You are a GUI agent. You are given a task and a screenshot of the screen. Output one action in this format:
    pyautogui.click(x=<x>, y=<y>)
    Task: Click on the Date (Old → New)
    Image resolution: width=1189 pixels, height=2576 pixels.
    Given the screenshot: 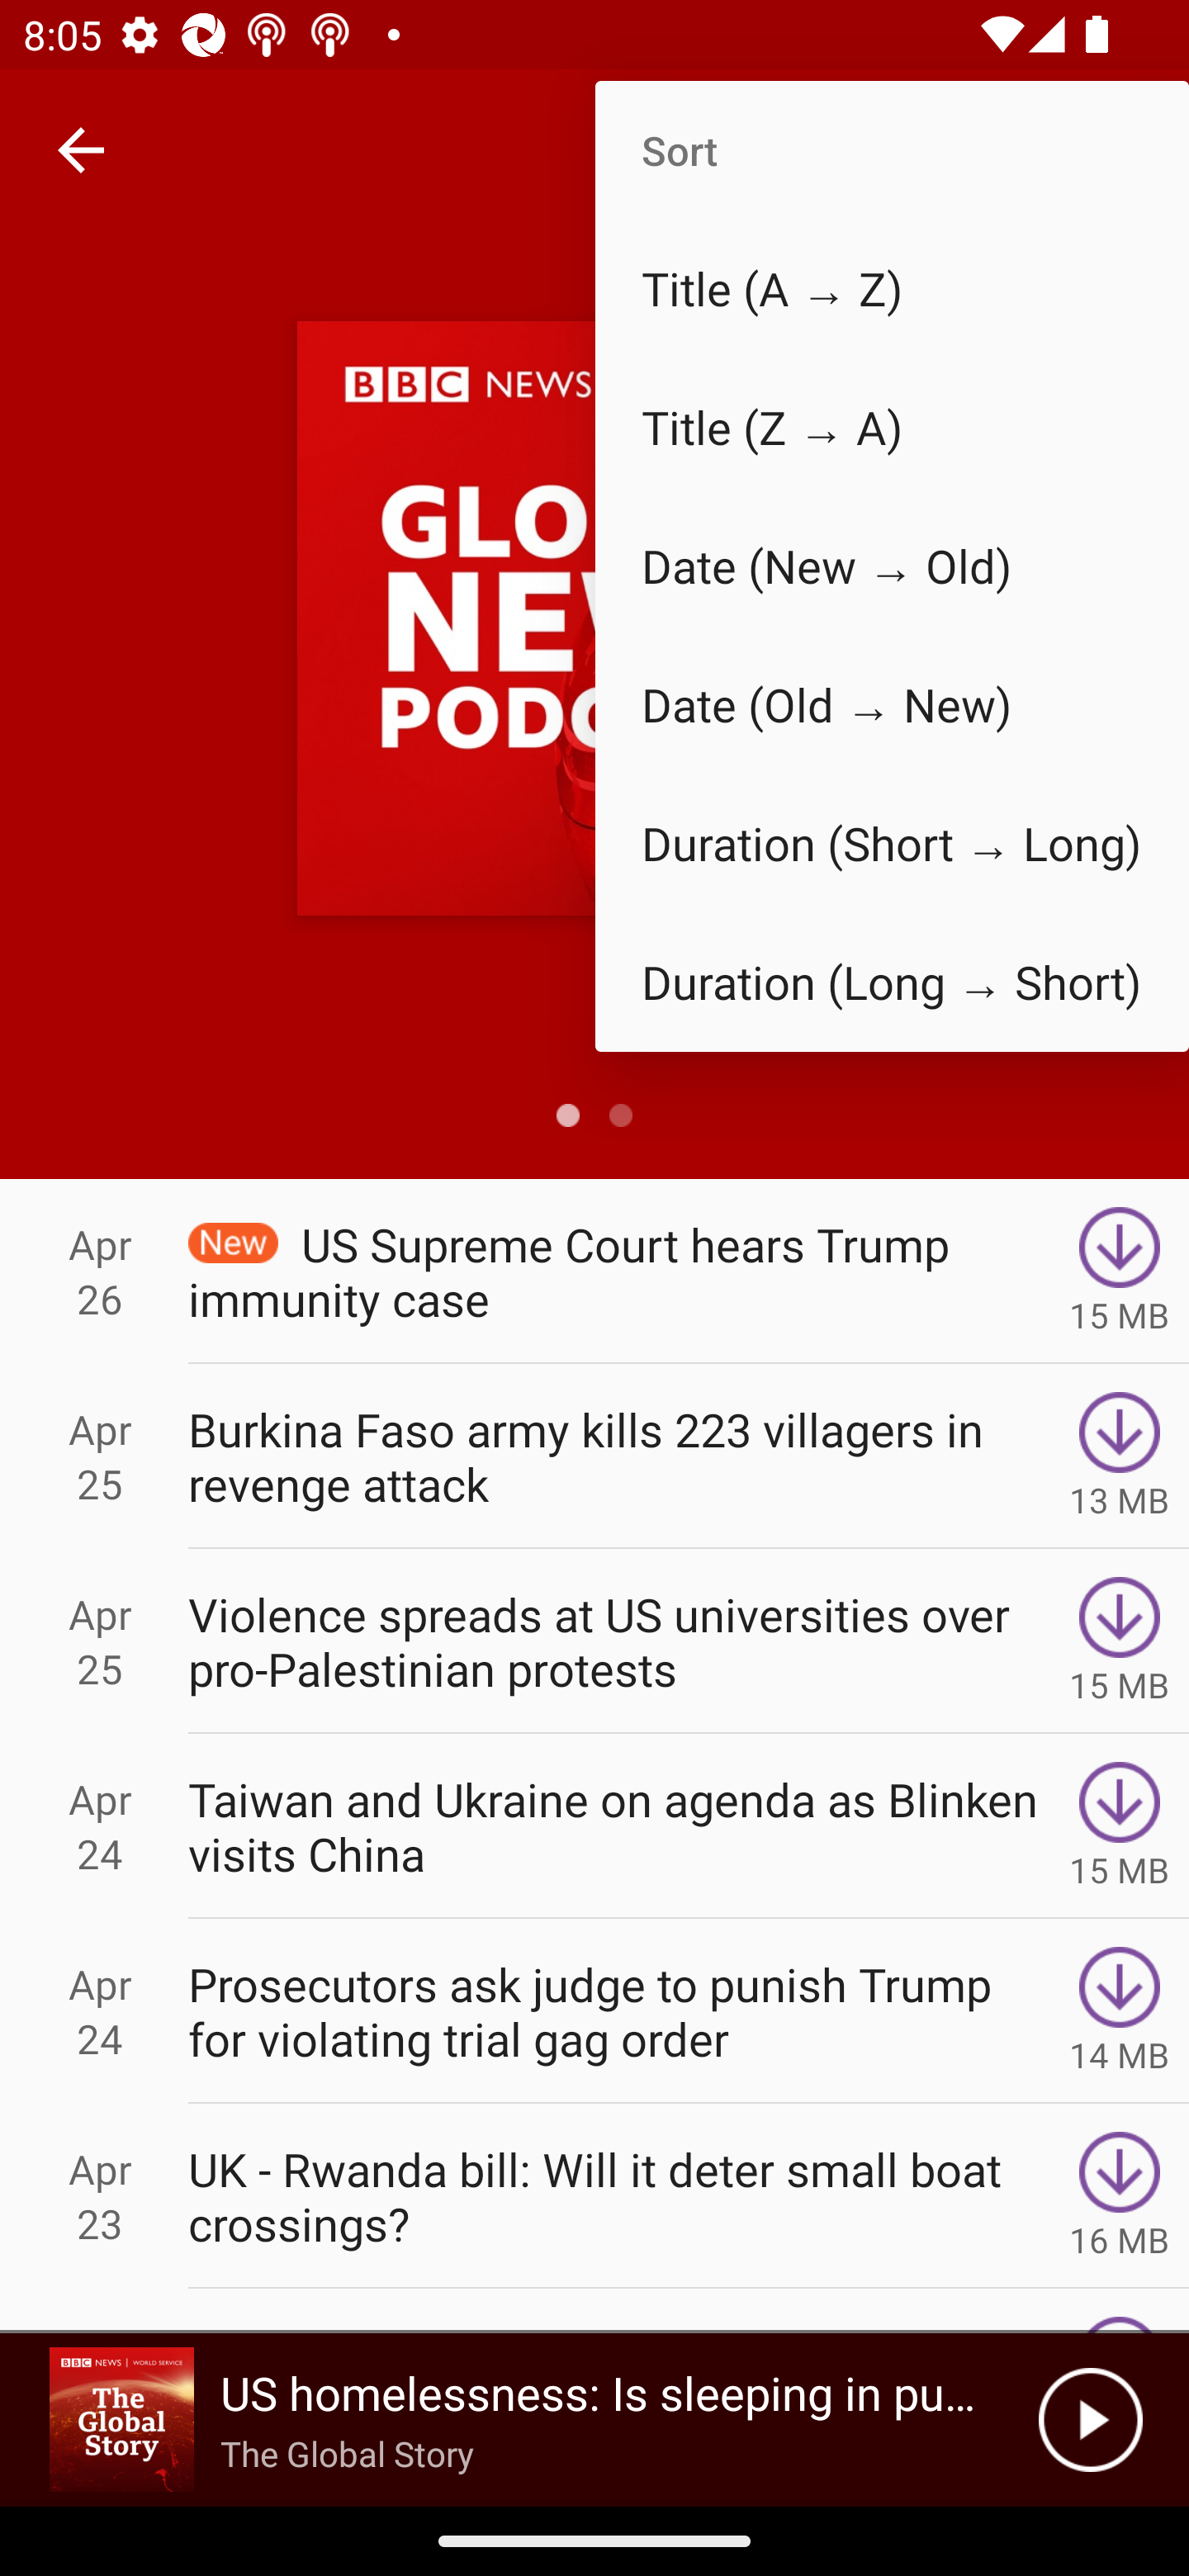 What is the action you would take?
    pyautogui.click(x=892, y=705)
    